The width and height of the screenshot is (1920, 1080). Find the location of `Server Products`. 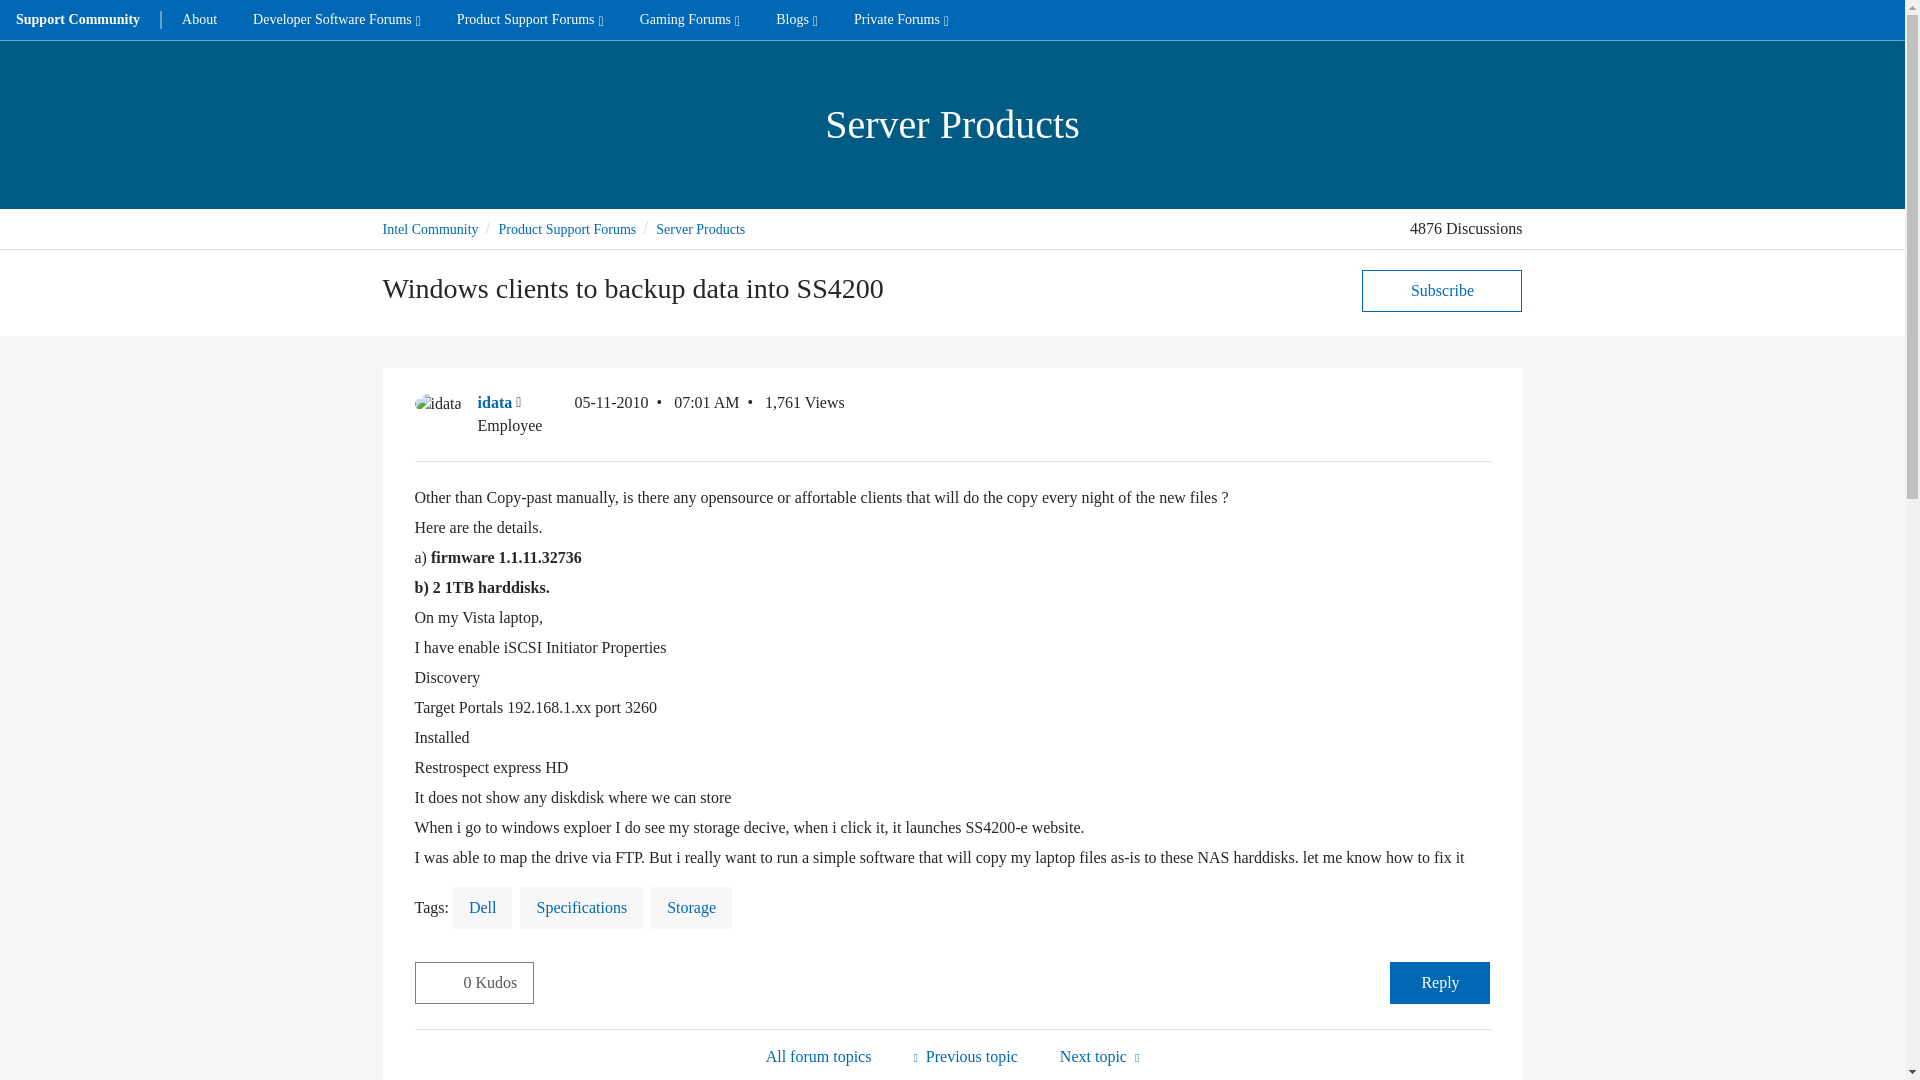

Server Products is located at coordinates (818, 1056).